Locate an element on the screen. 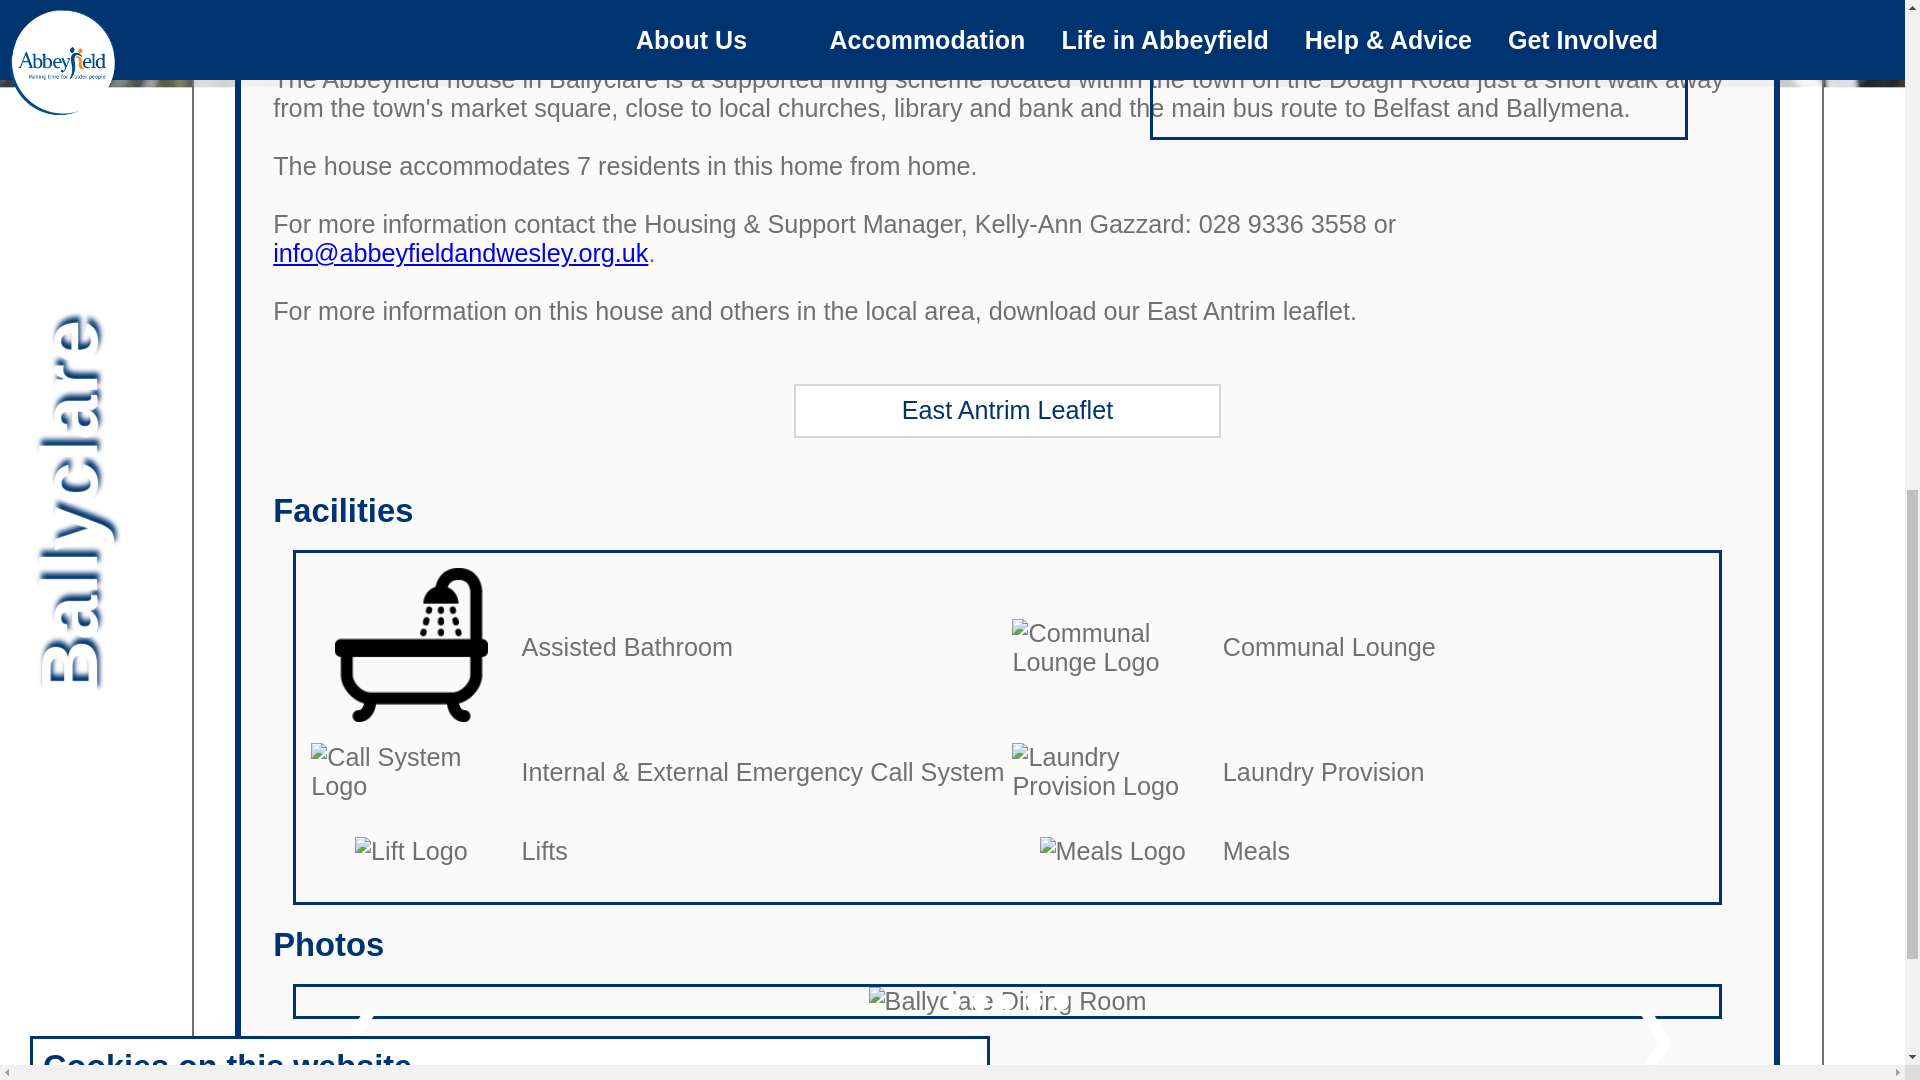 This screenshot has height=1080, width=1920. East Antrim Leaflet is located at coordinates (1008, 411).